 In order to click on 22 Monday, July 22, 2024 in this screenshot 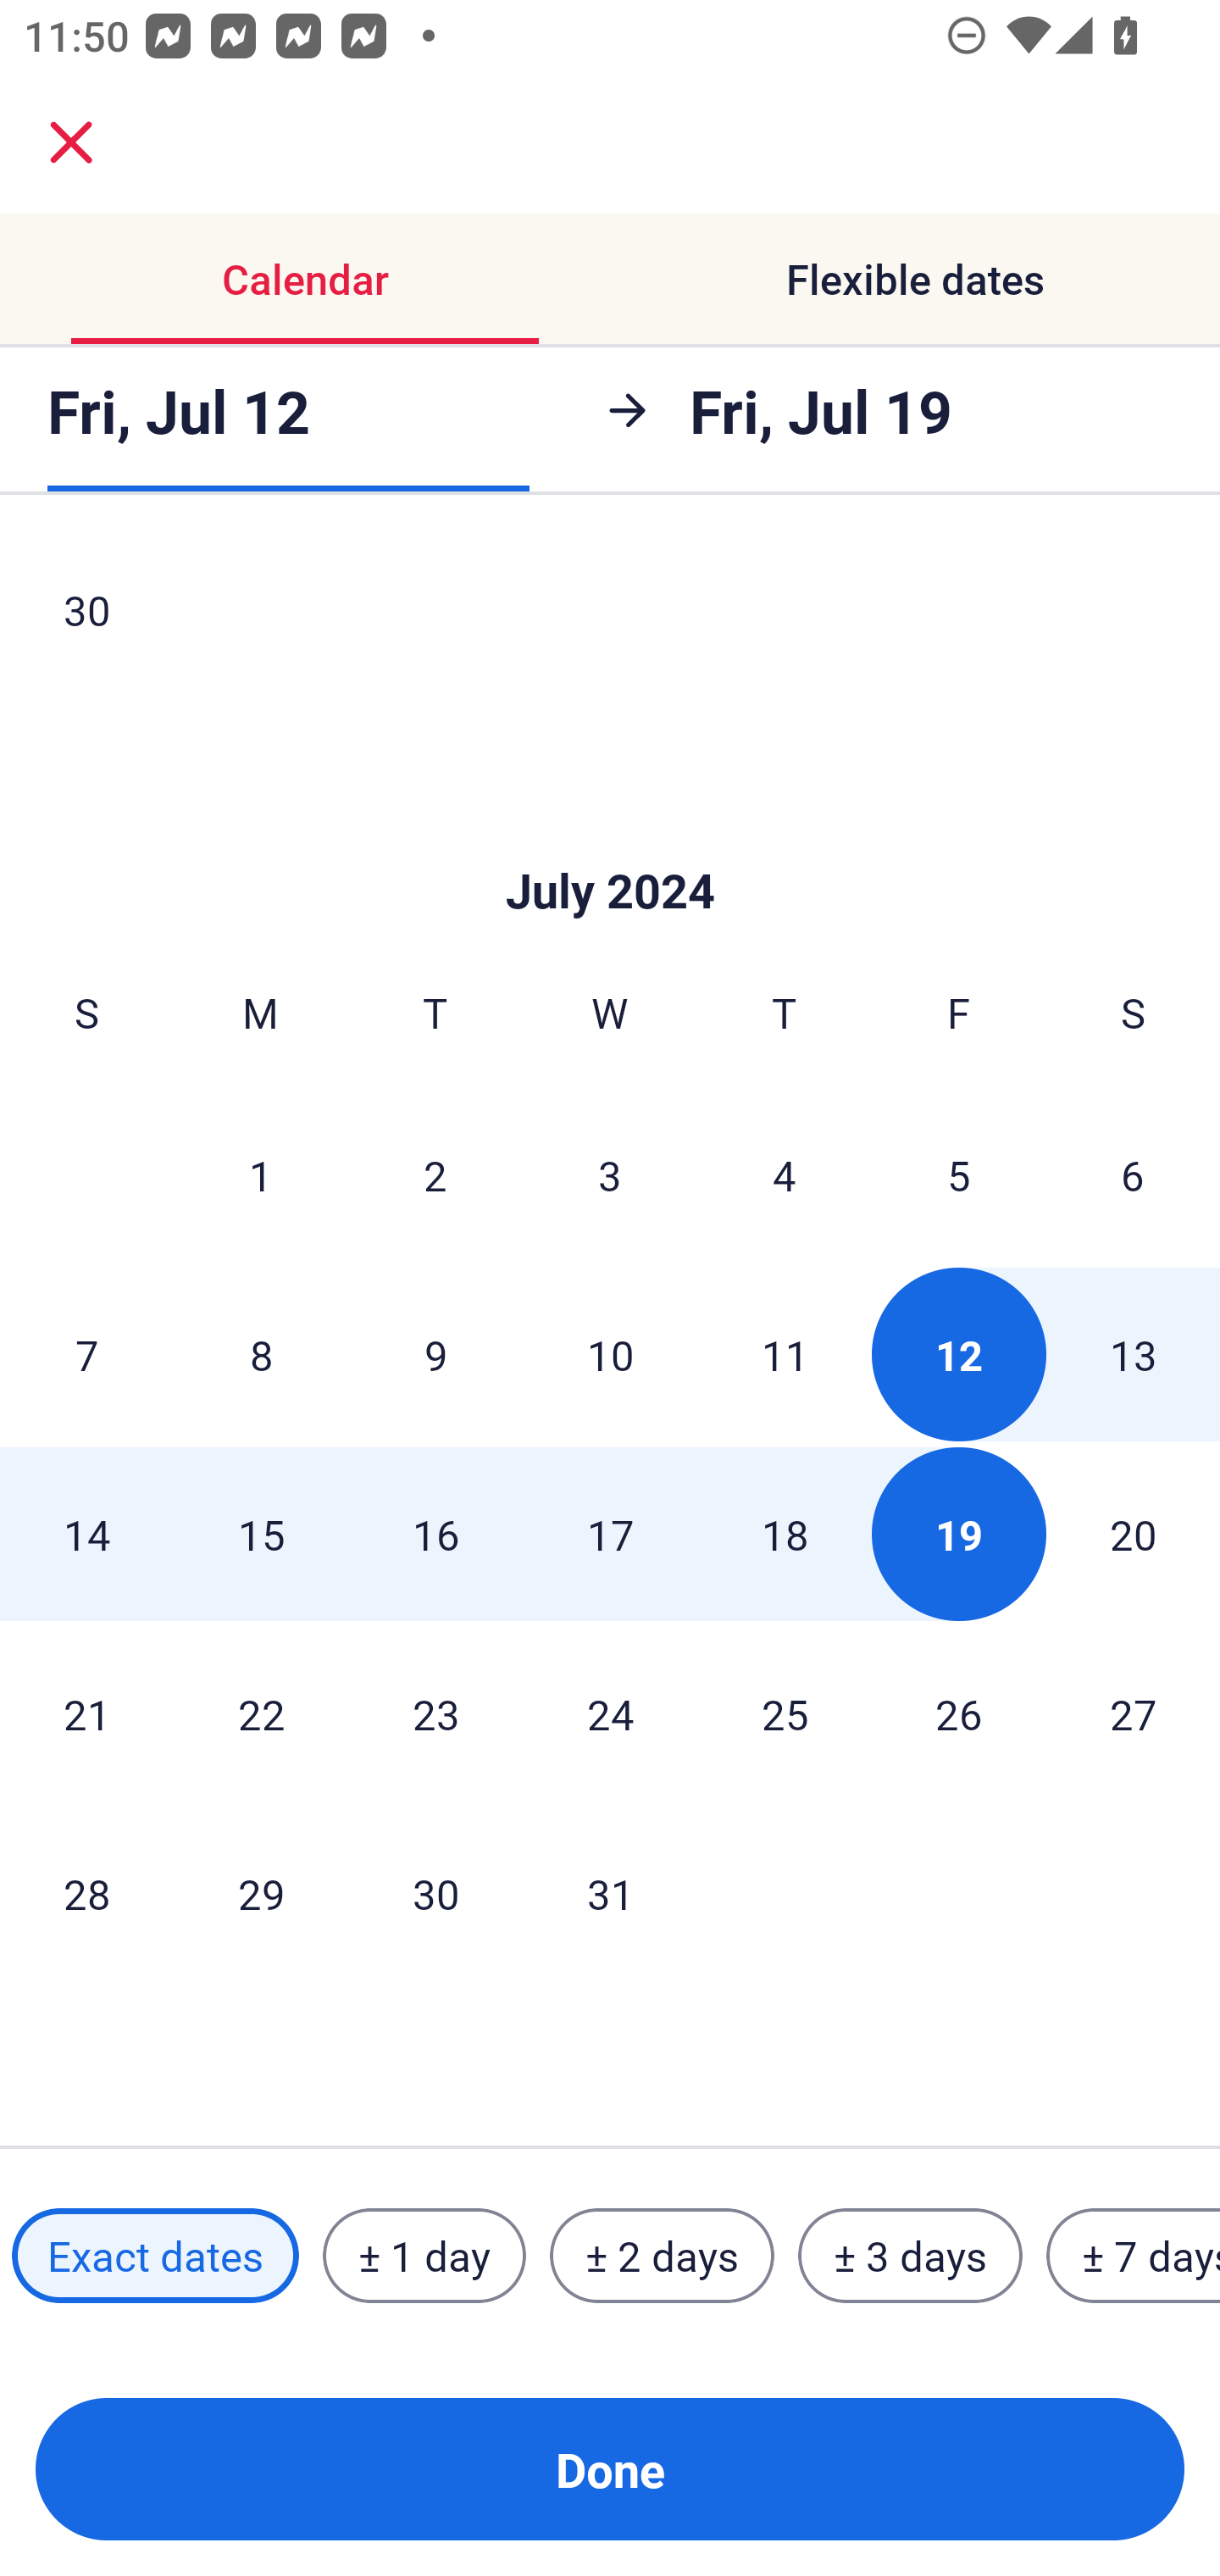, I will do `click(261, 1713)`.